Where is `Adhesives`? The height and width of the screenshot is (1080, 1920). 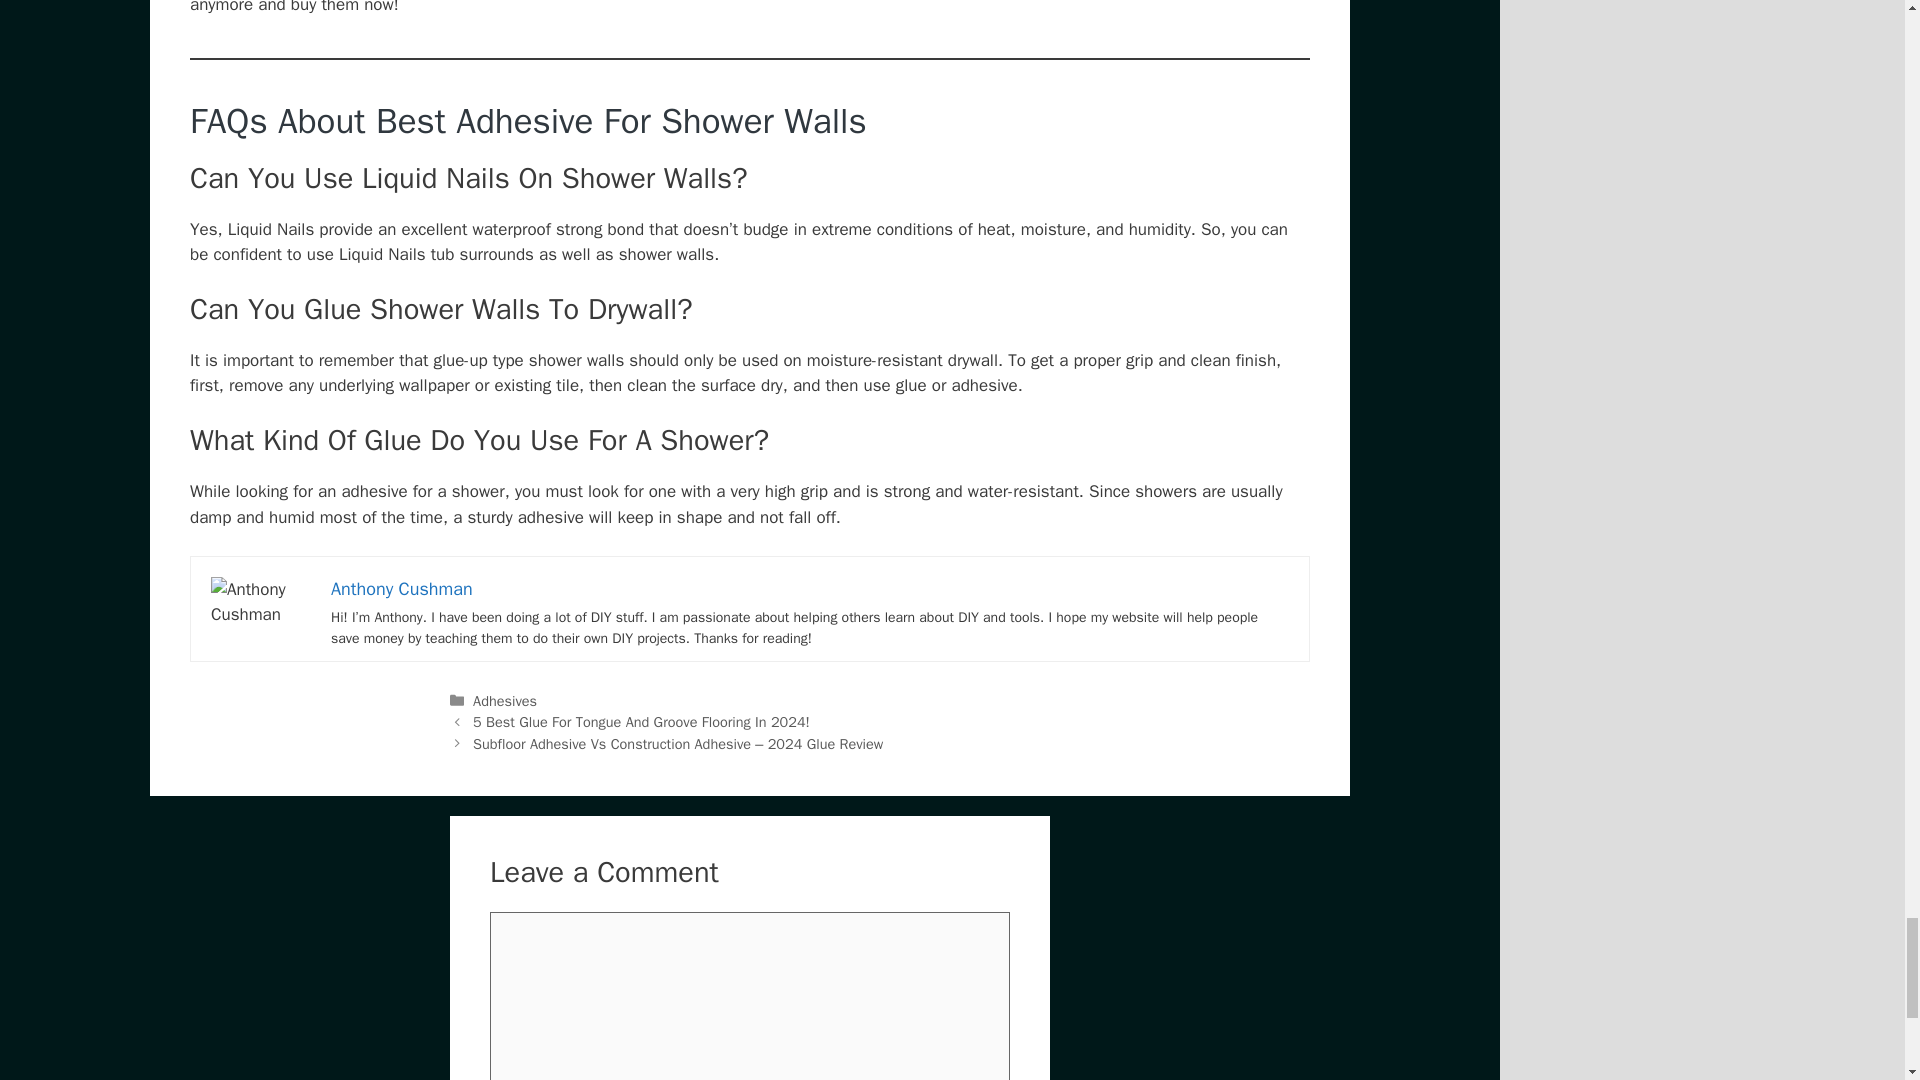 Adhesives is located at coordinates (504, 700).